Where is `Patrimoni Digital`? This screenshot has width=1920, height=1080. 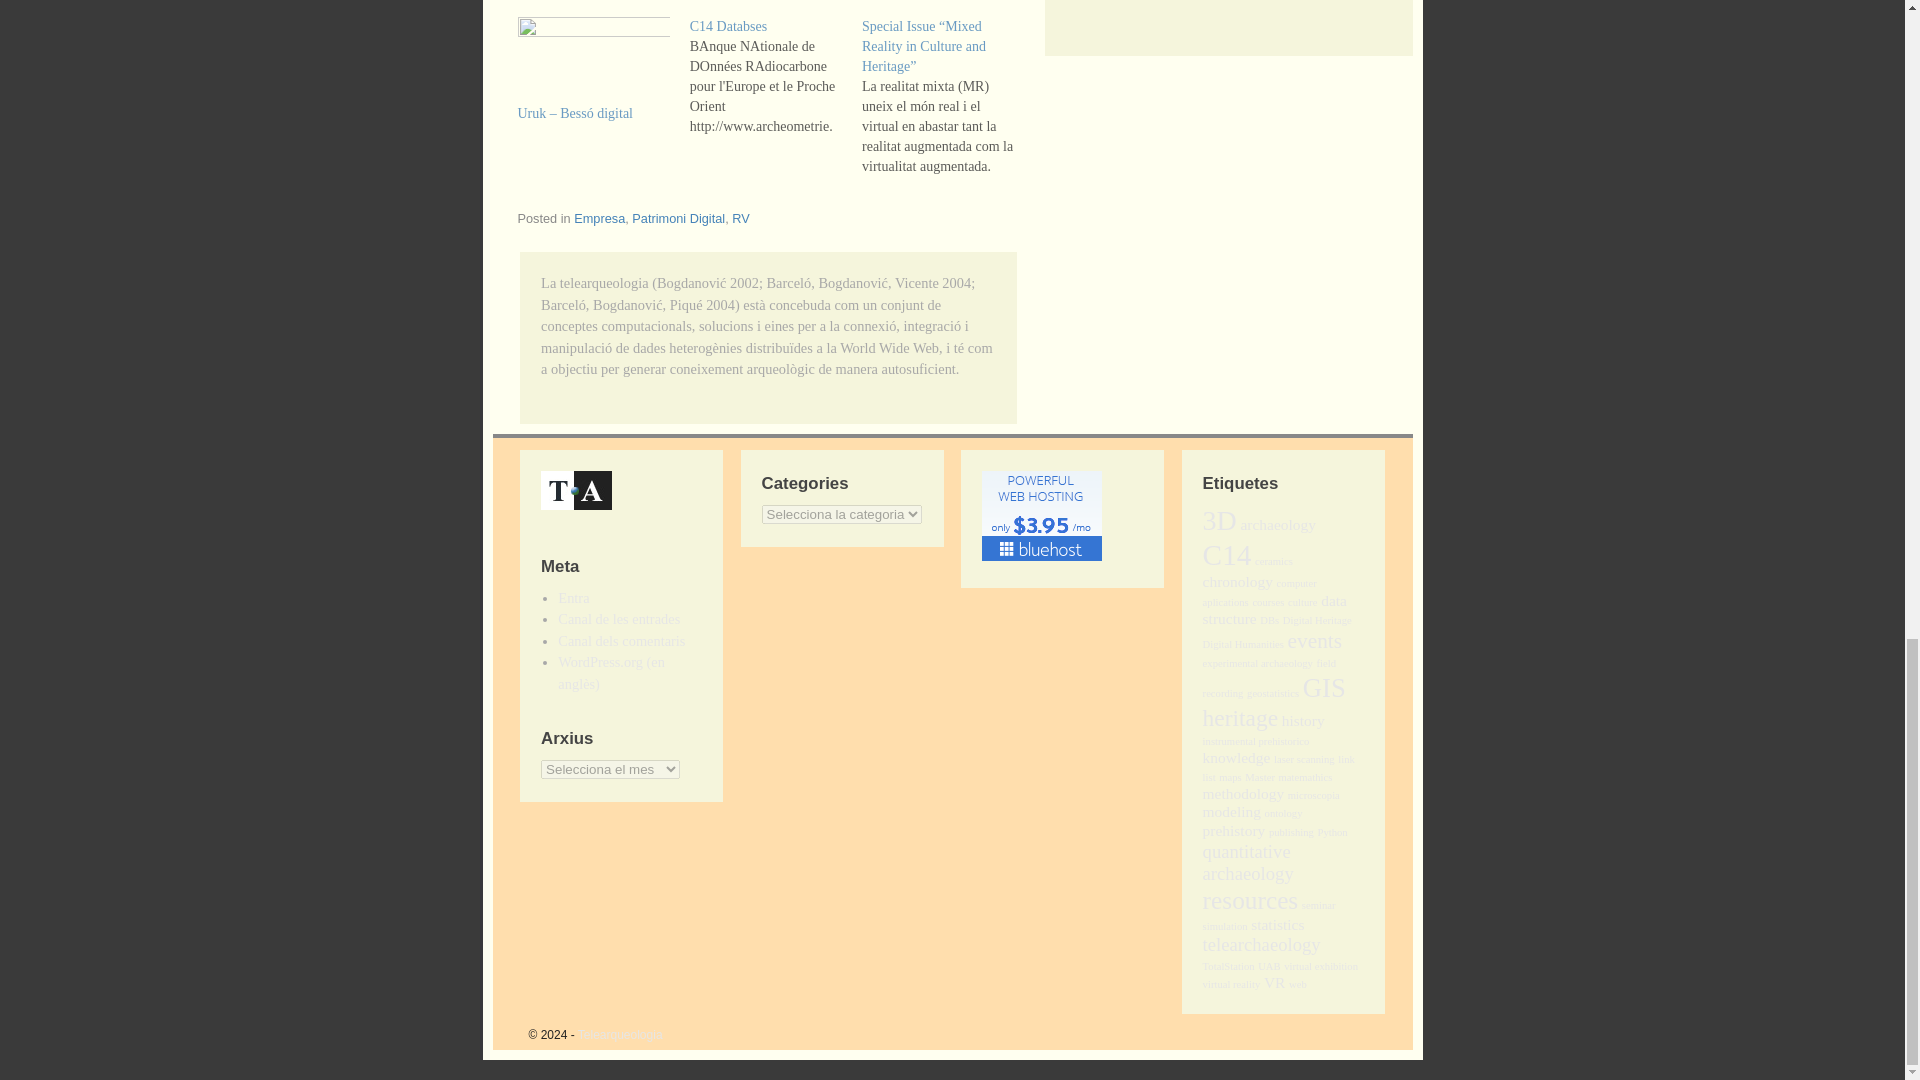
Patrimoni Digital is located at coordinates (678, 218).